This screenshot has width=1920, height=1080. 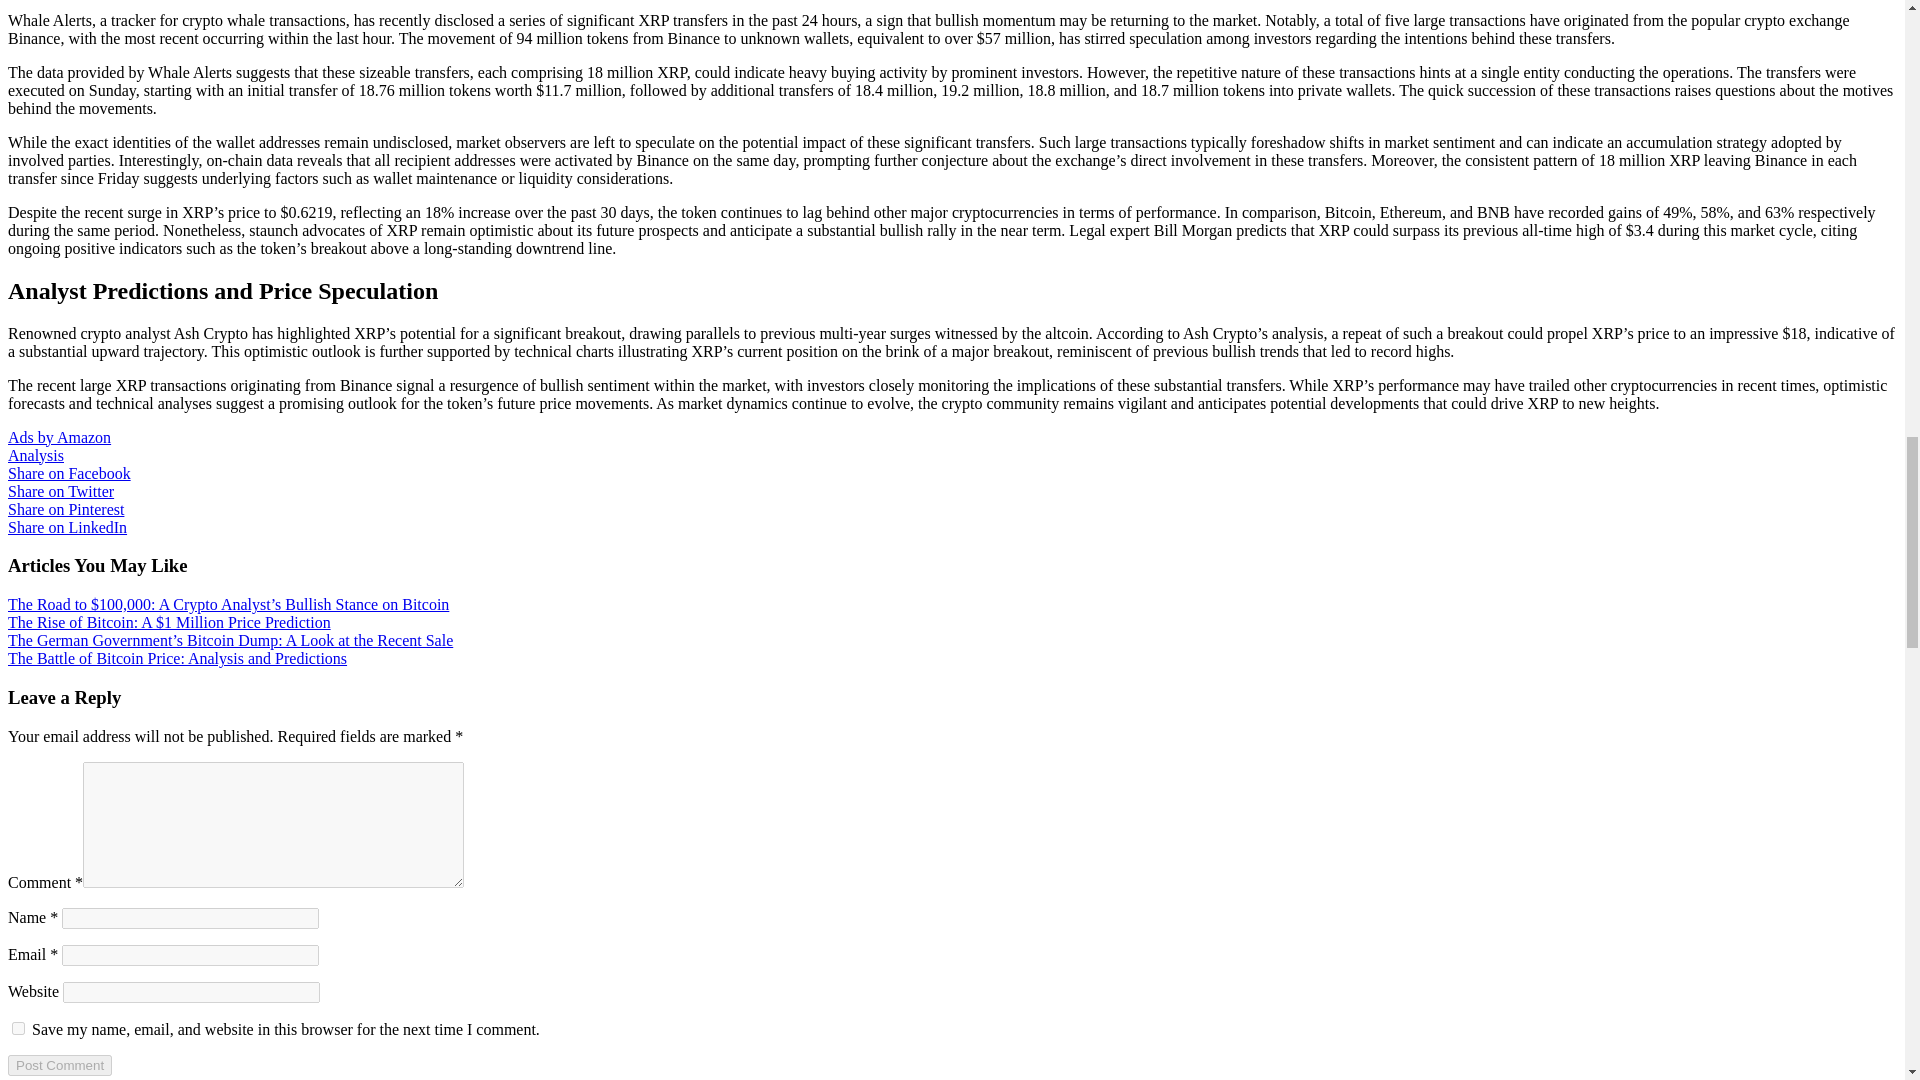 What do you see at coordinates (59, 1064) in the screenshot?
I see `Post Comment` at bounding box center [59, 1064].